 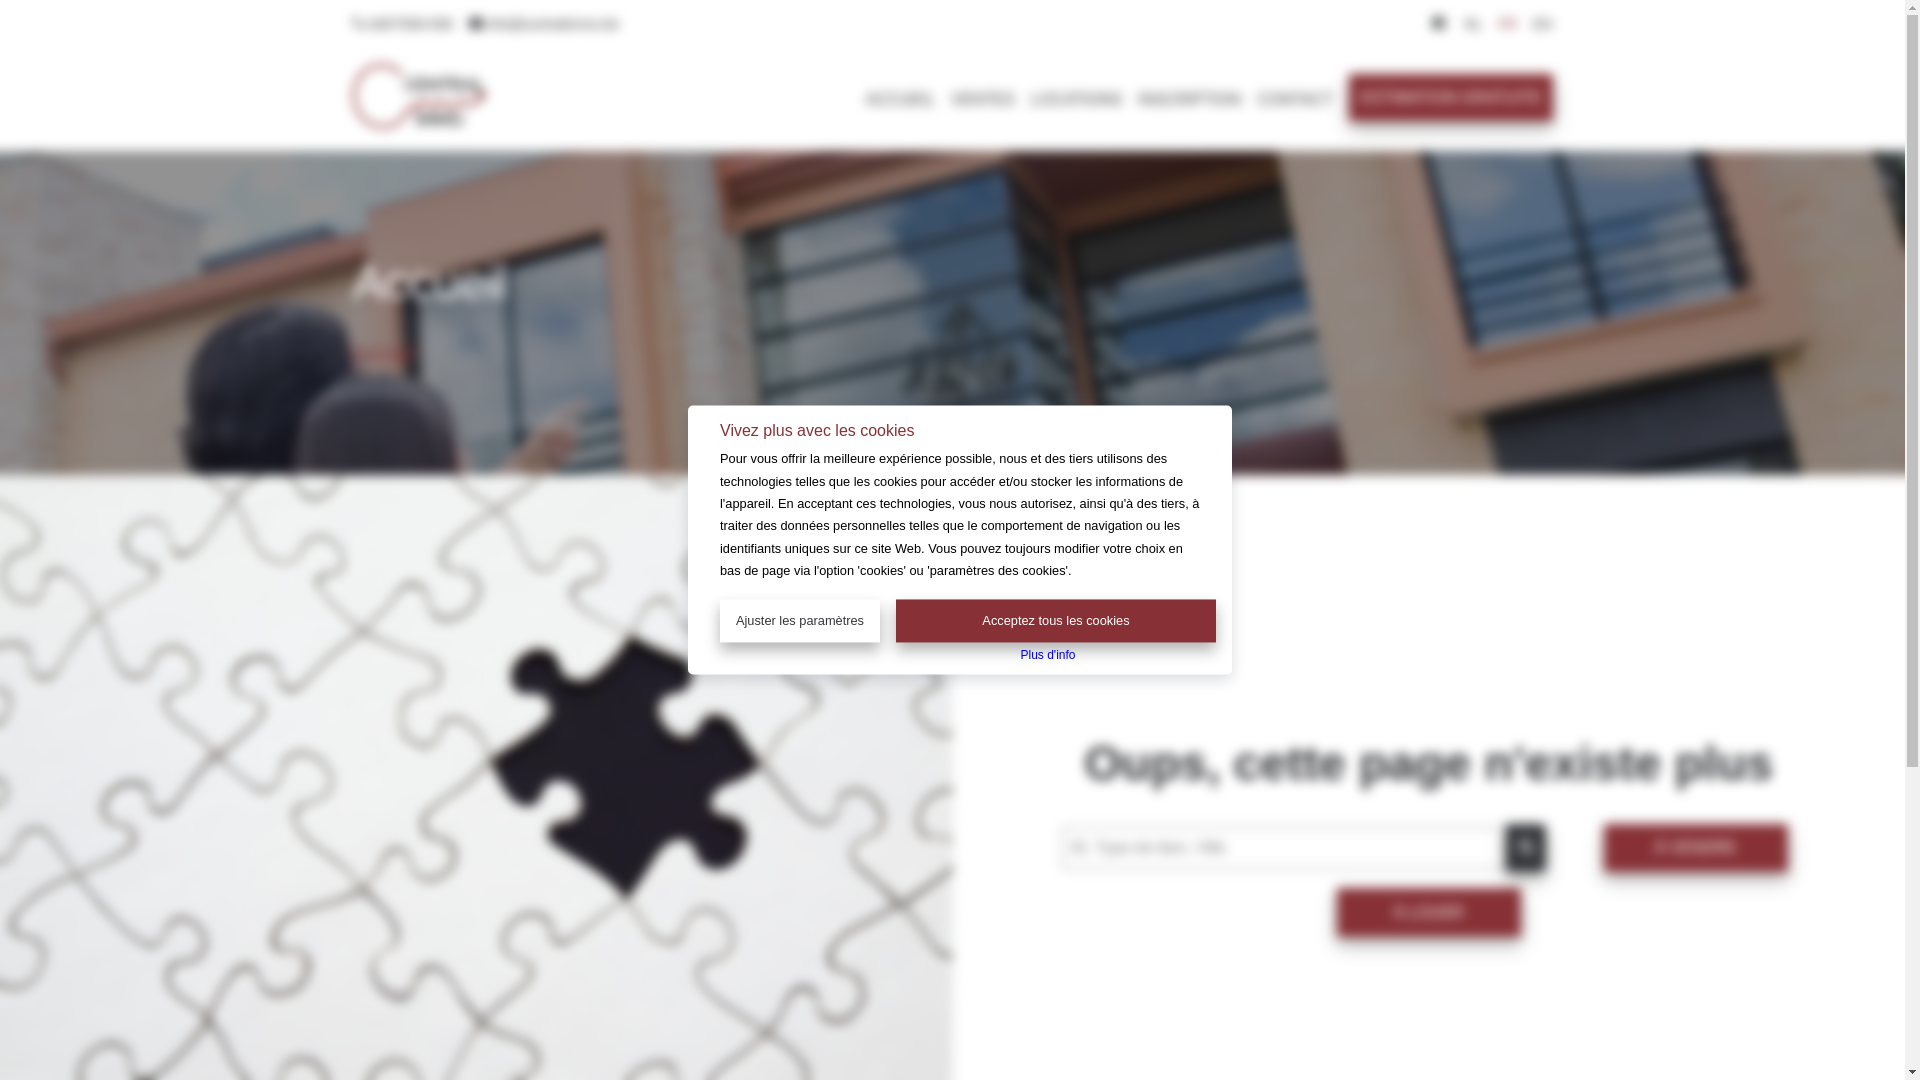 I want to click on  0487/569.569, so click(x=402, y=24).